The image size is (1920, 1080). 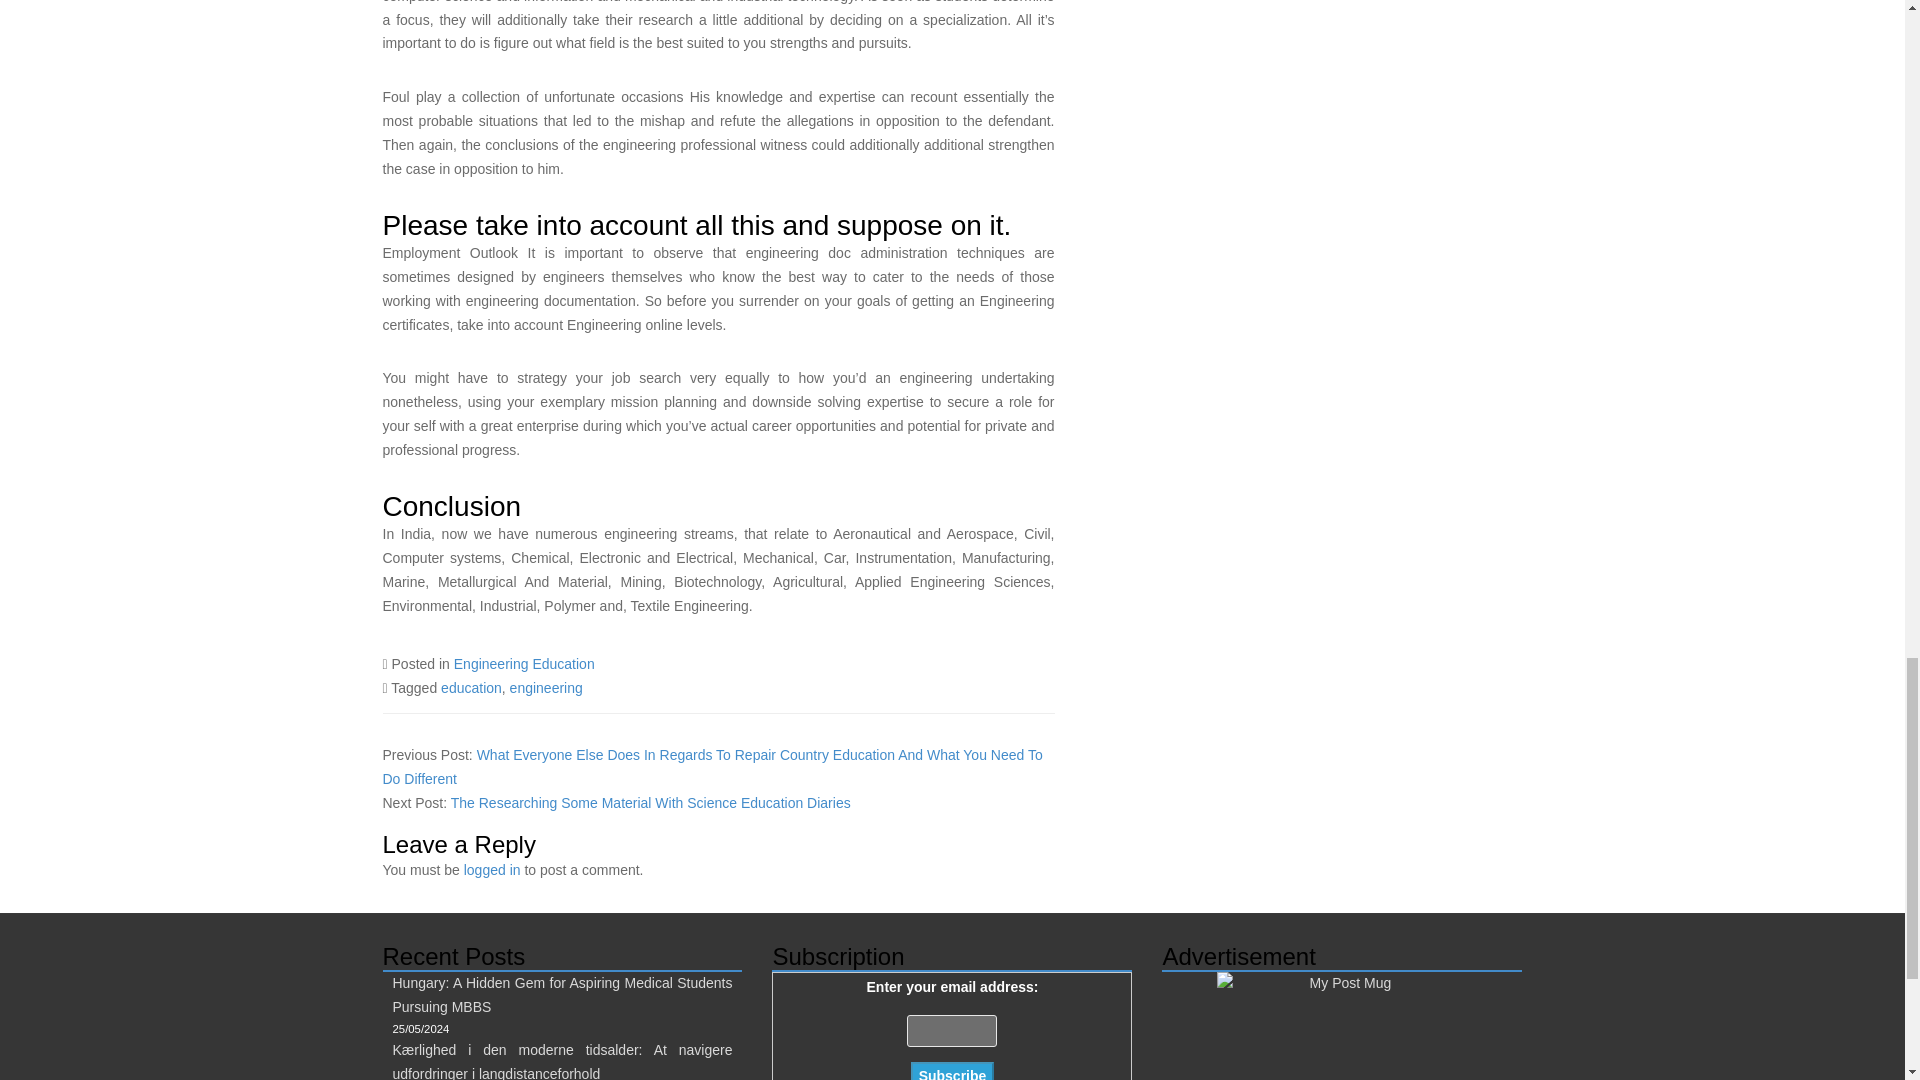 I want to click on Engineering Education, so click(x=524, y=663).